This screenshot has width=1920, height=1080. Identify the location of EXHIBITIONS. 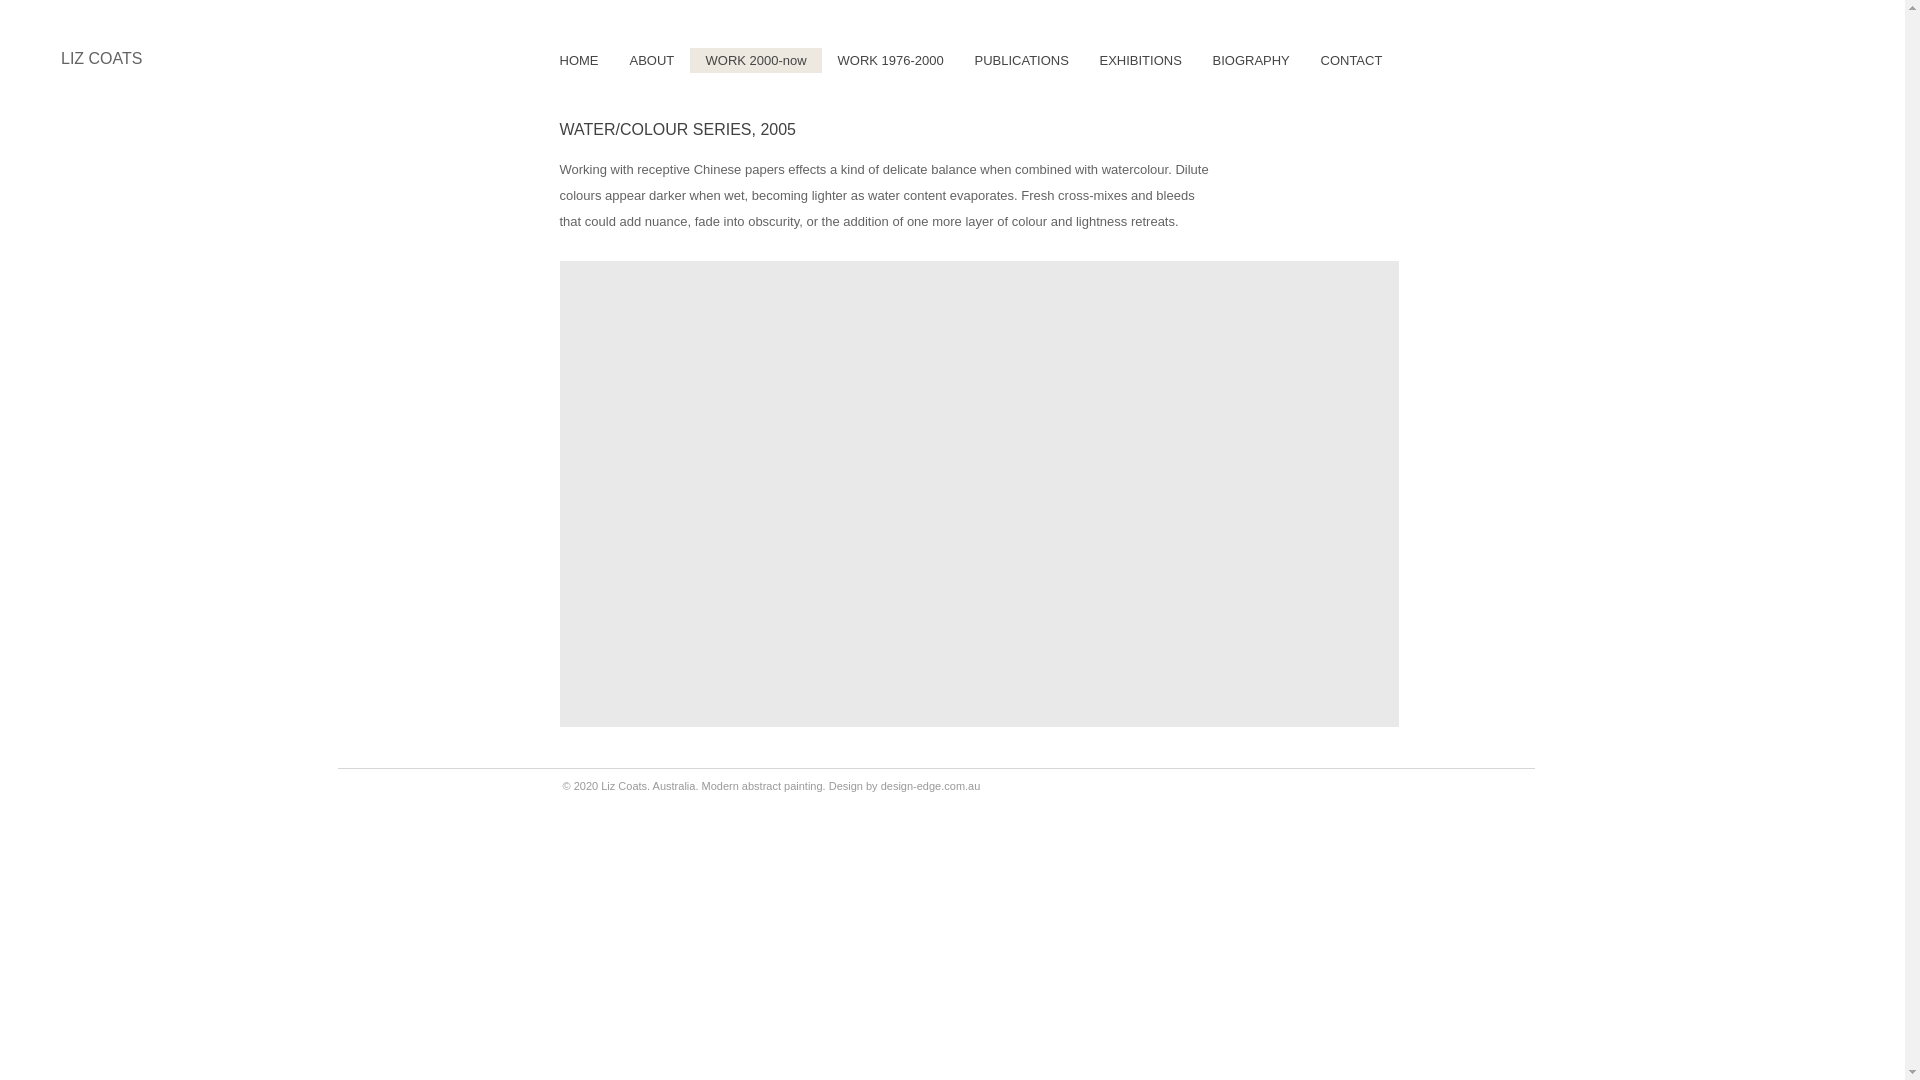
(1140, 60).